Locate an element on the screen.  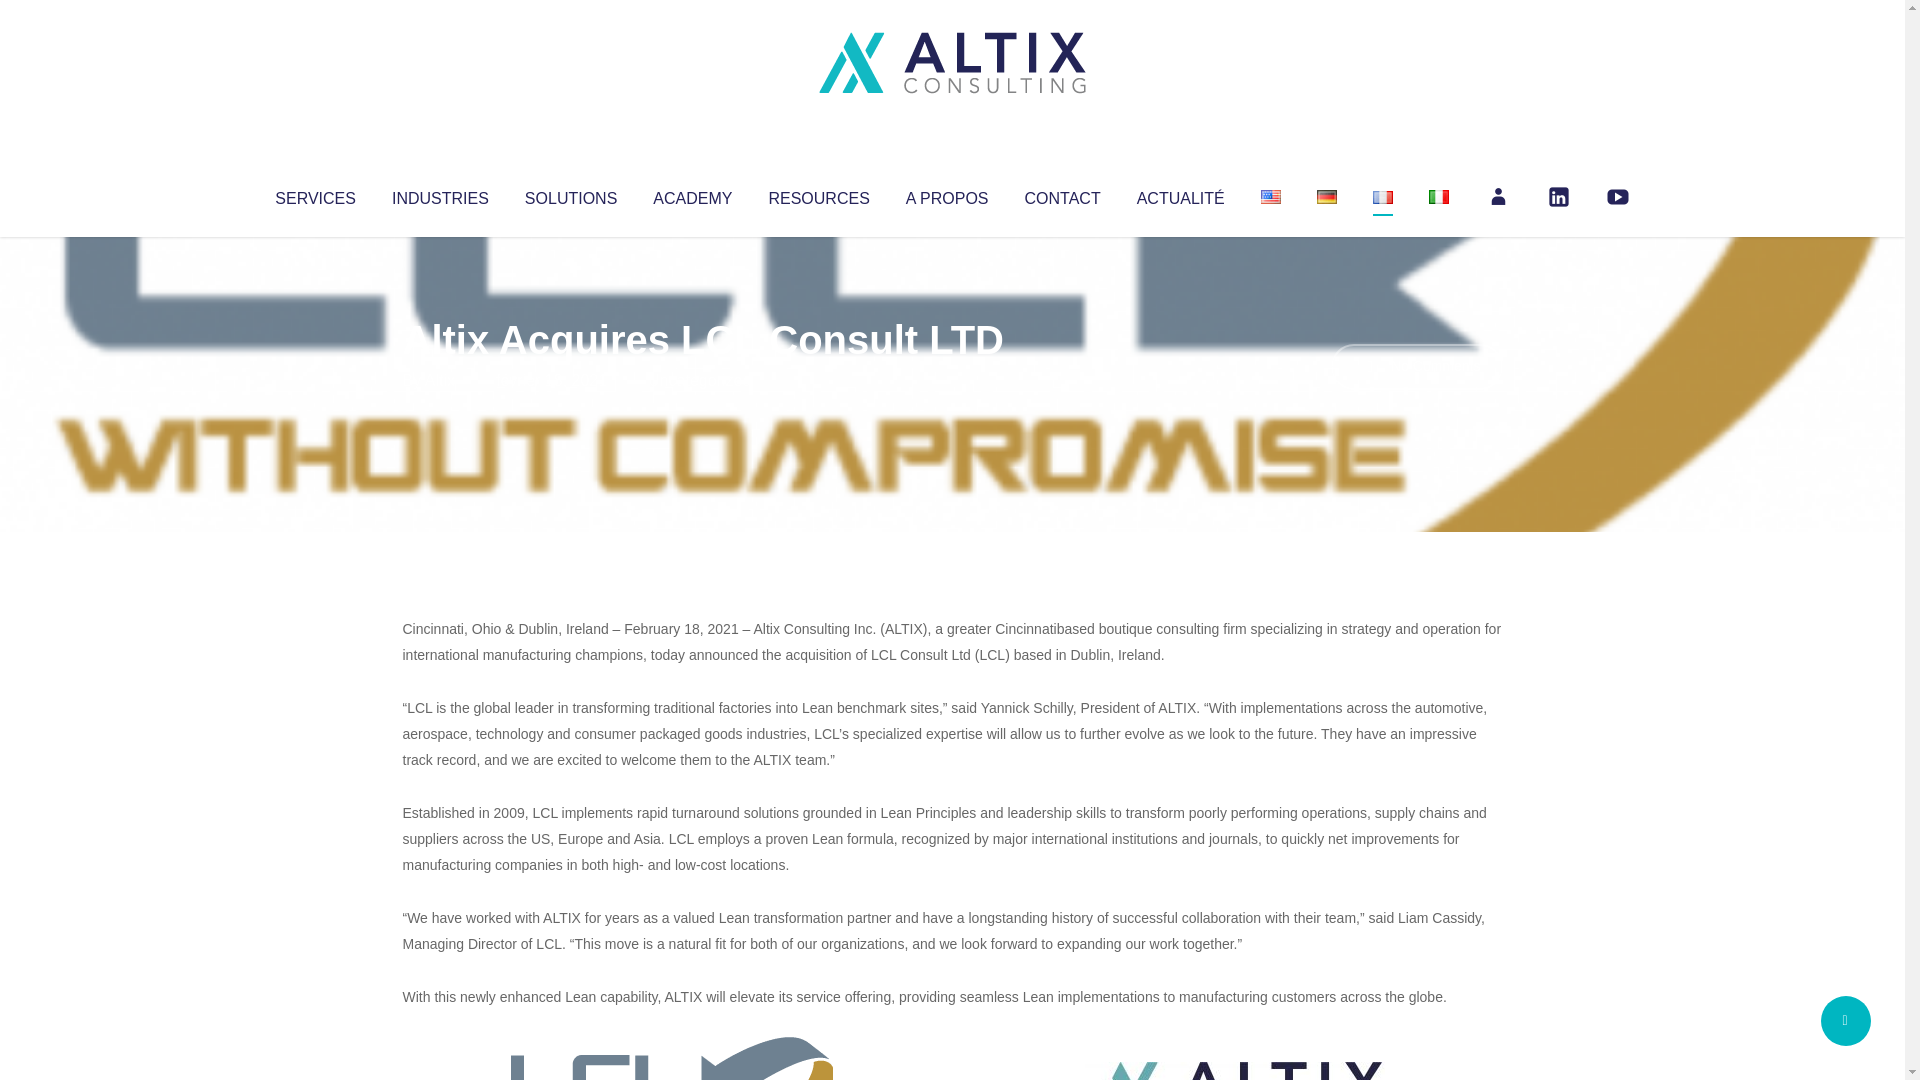
SOLUTIONS is located at coordinates (570, 194).